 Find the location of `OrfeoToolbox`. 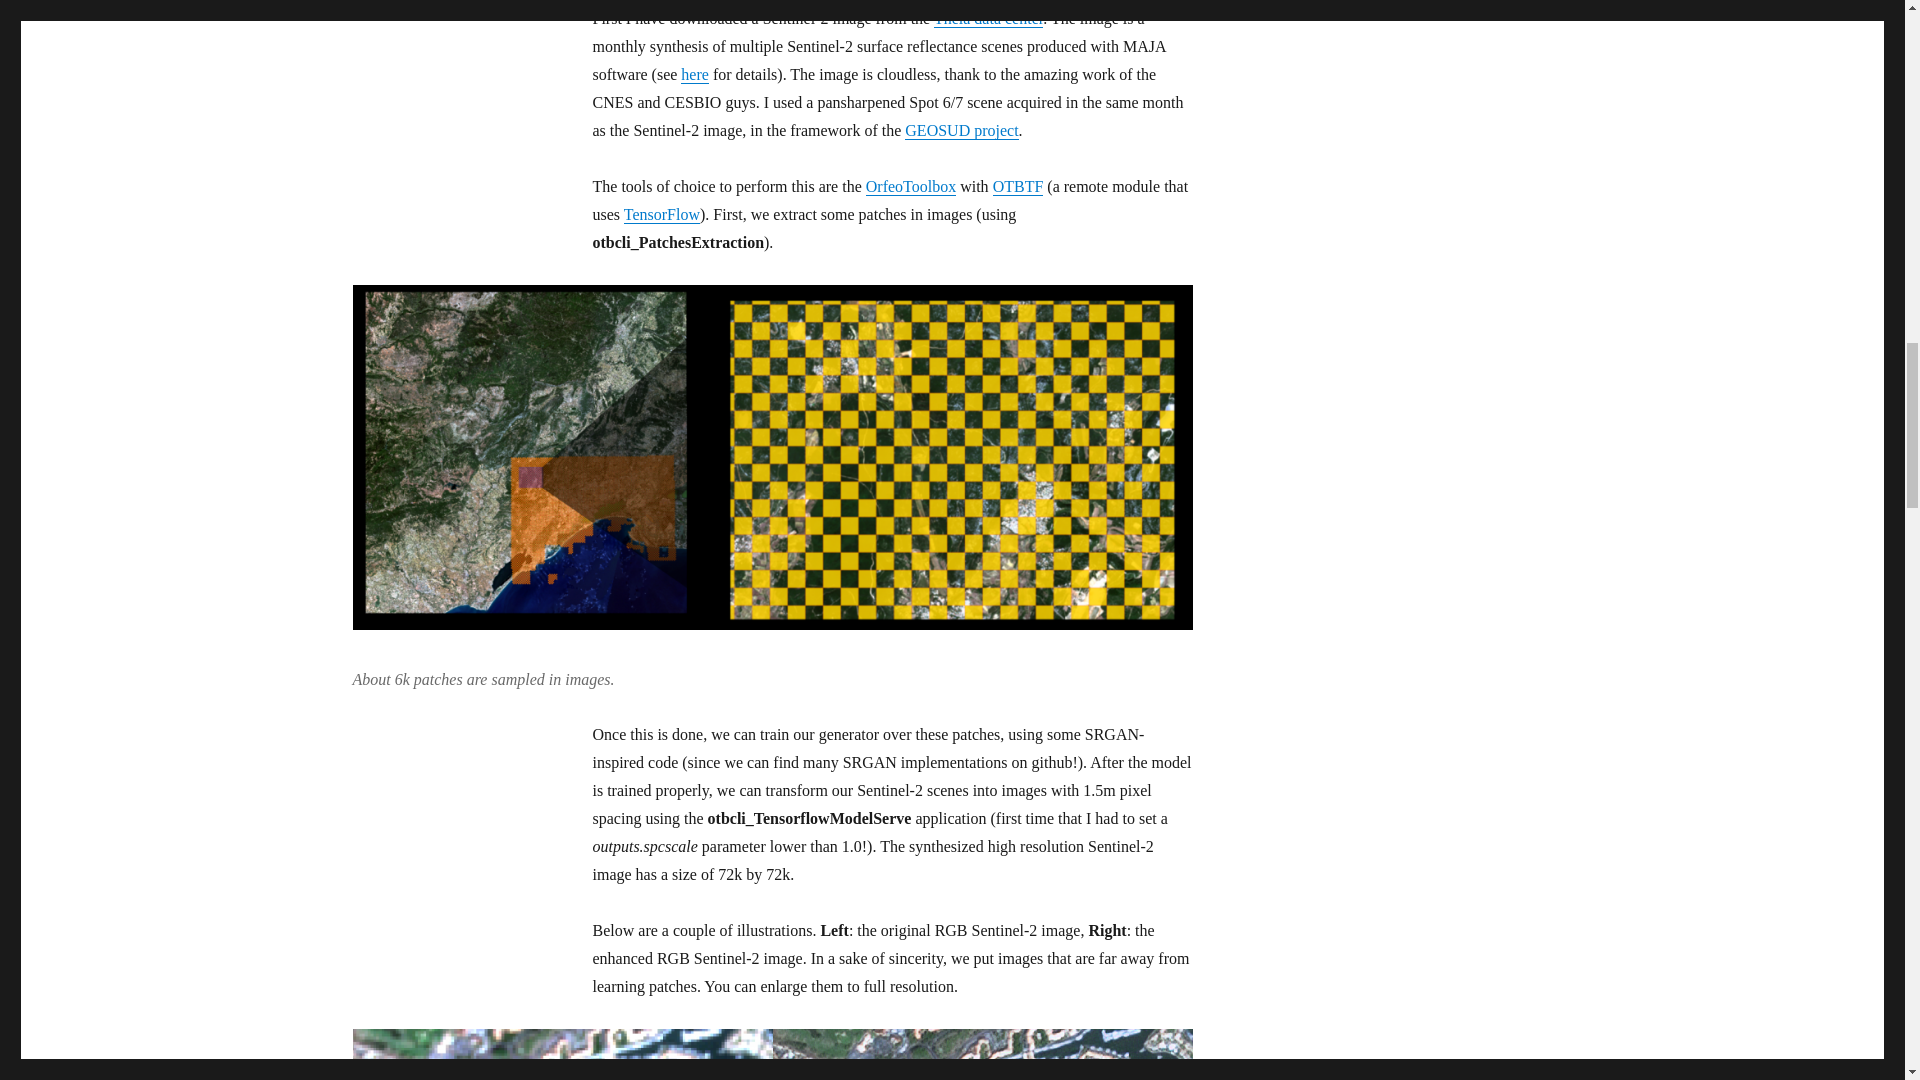

OrfeoToolbox is located at coordinates (910, 186).